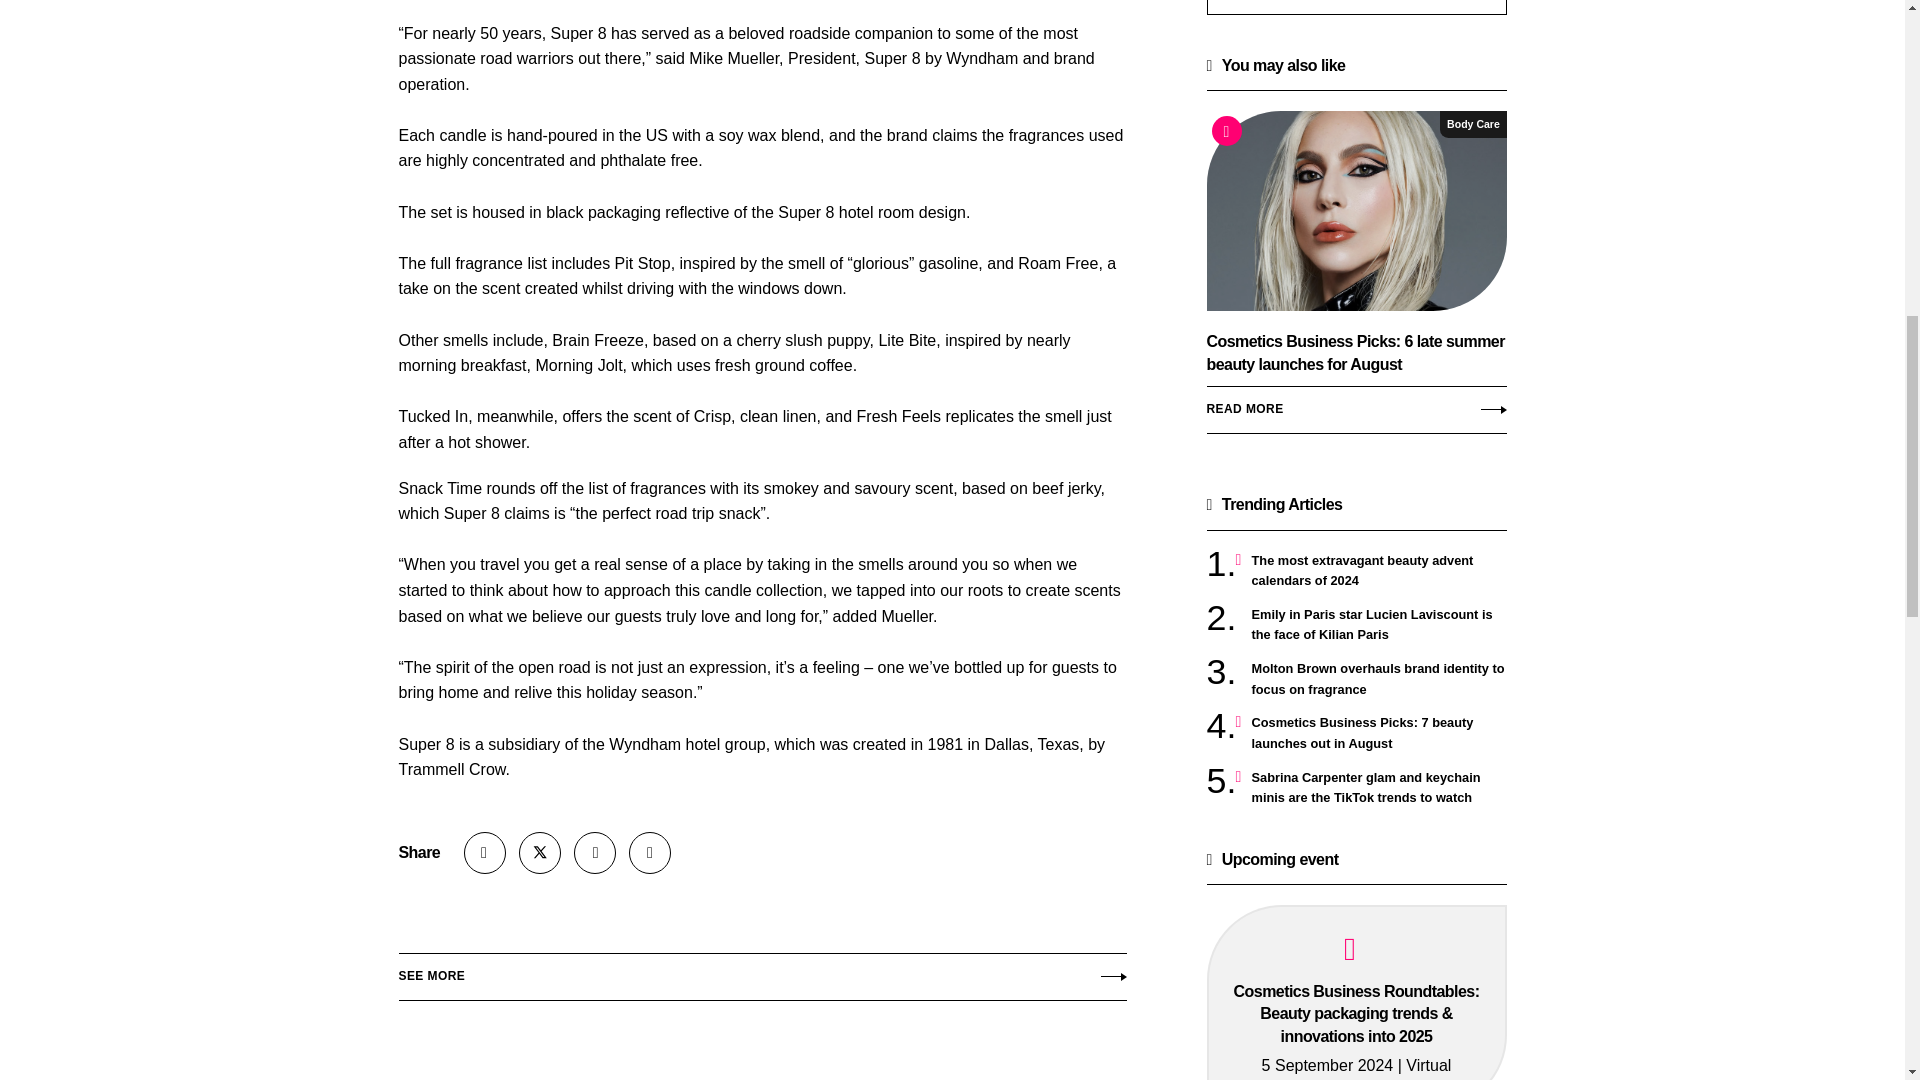 The width and height of the screenshot is (1920, 1080). What do you see at coordinates (650, 852) in the screenshot?
I see `Facebook` at bounding box center [650, 852].